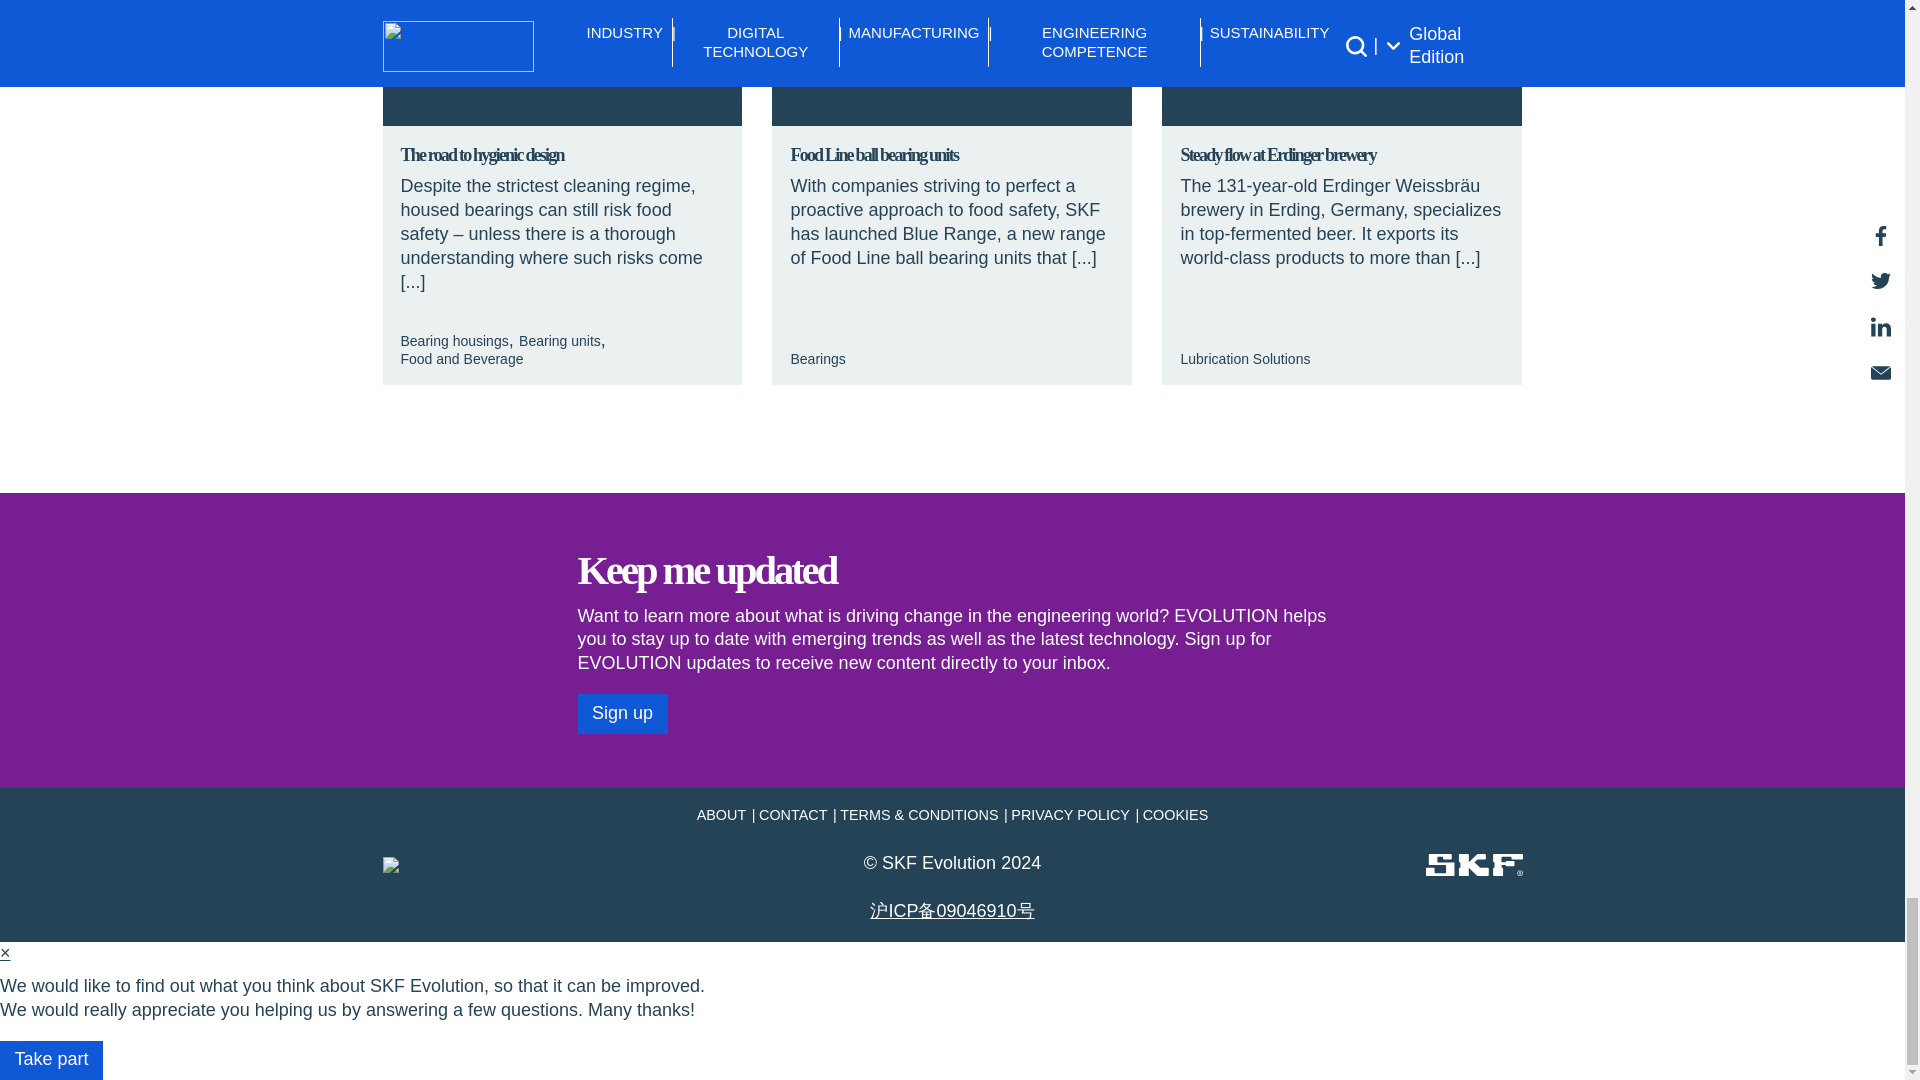  I want to click on Bearing units, so click(559, 340).